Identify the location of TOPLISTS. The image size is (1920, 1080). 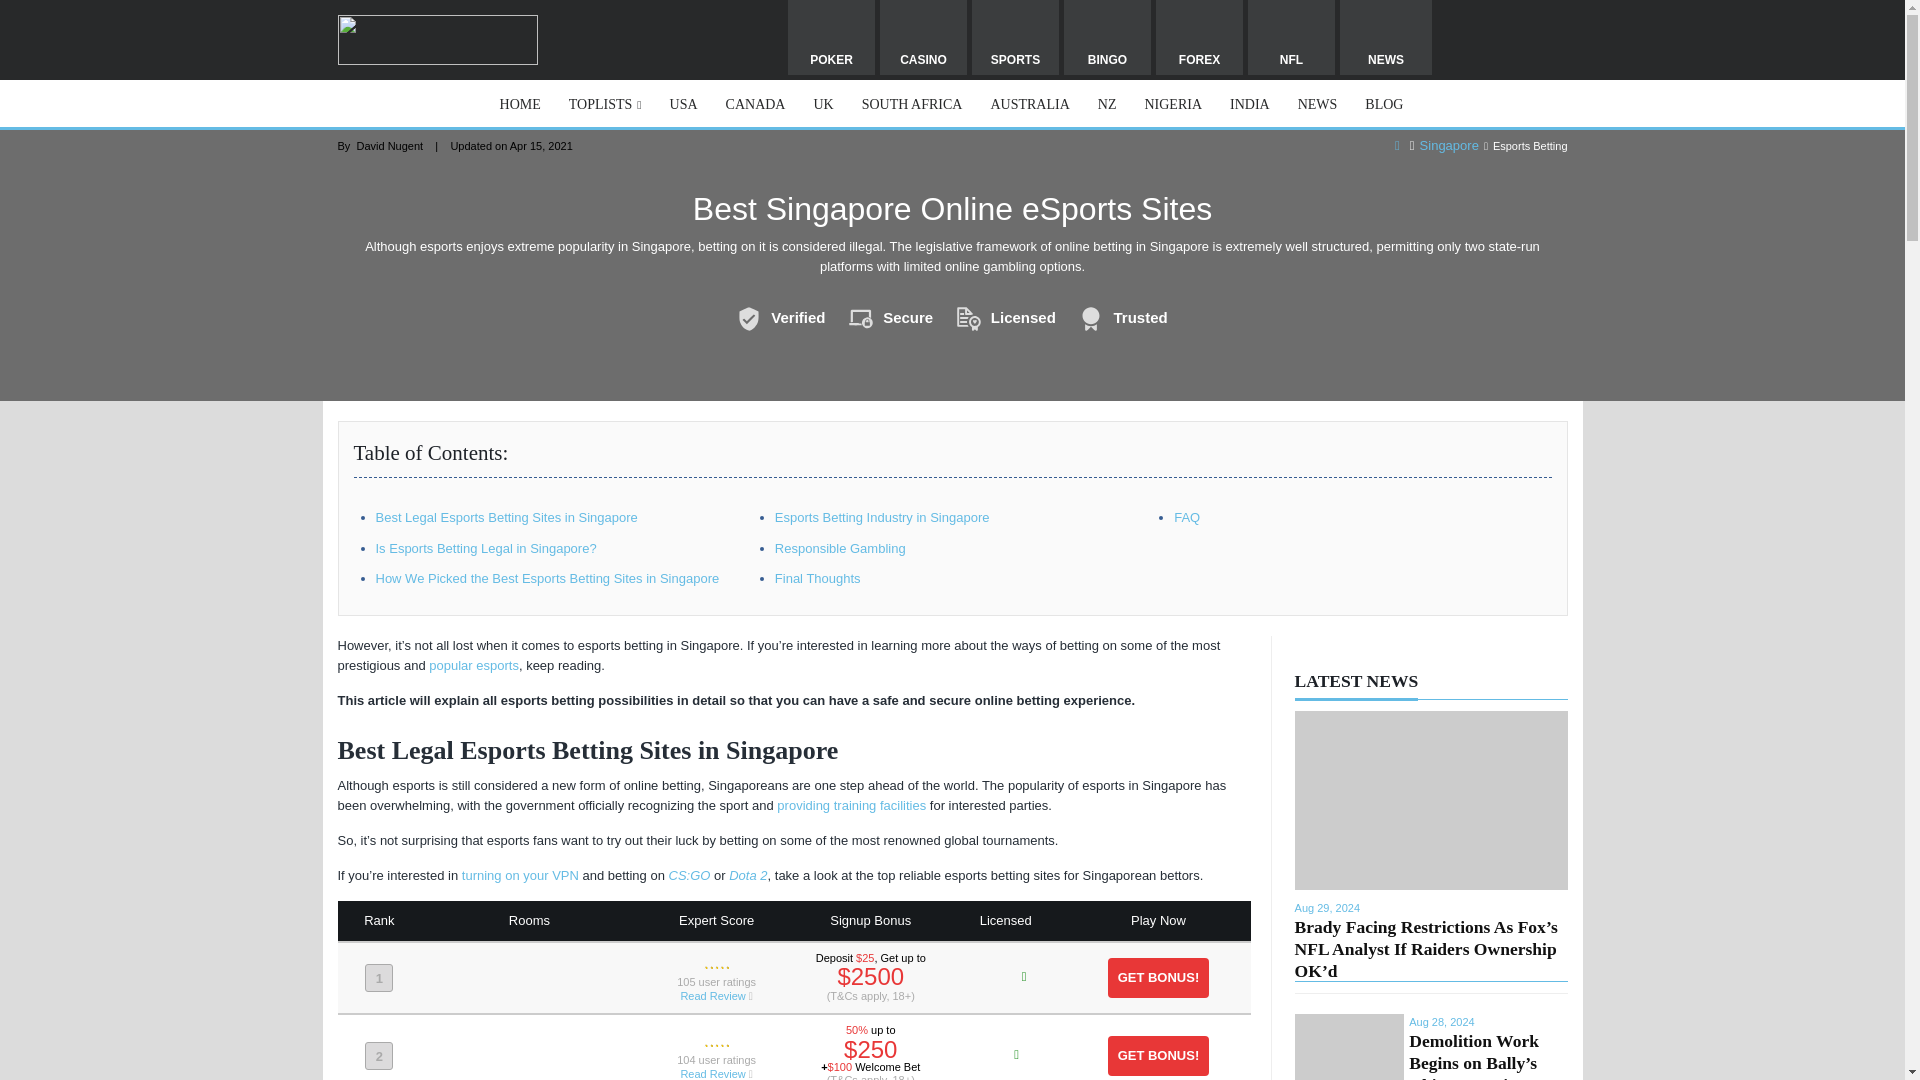
(605, 104).